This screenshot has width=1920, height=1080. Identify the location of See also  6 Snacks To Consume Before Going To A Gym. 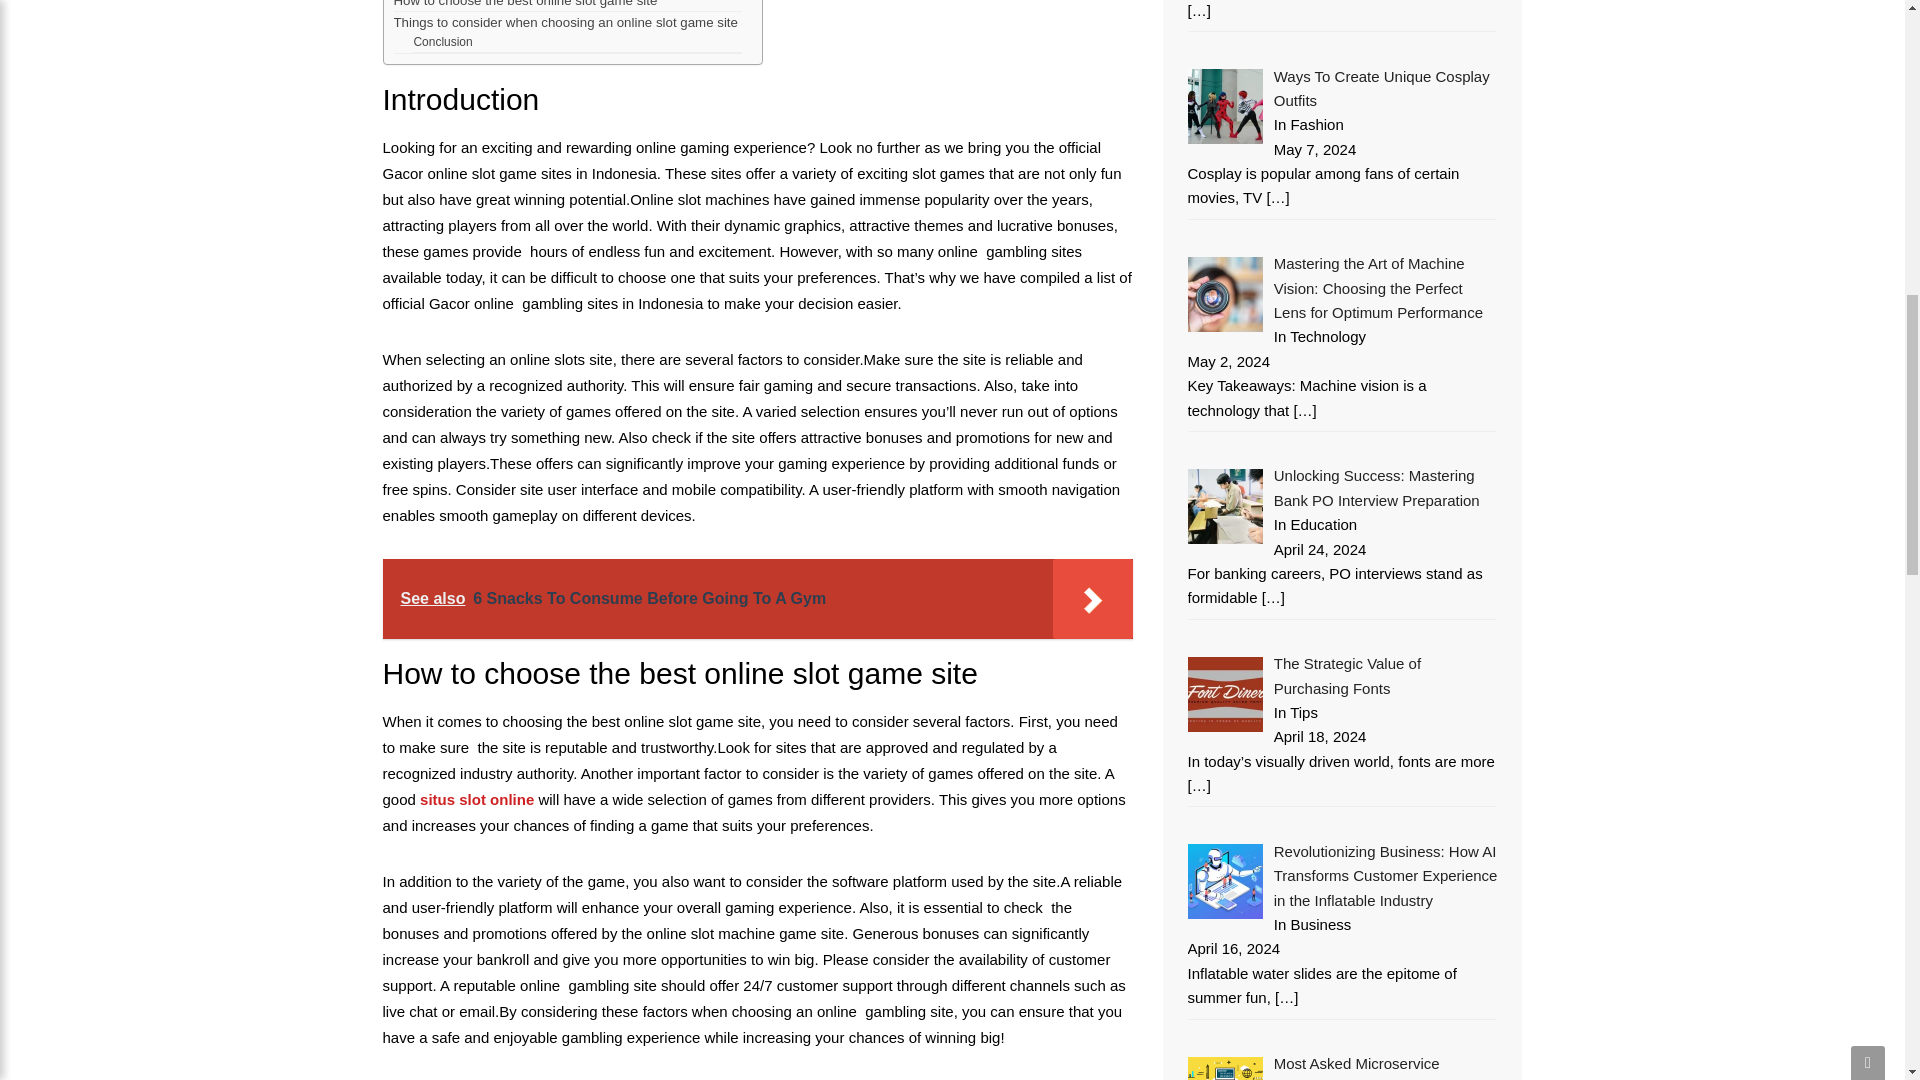
(757, 599).